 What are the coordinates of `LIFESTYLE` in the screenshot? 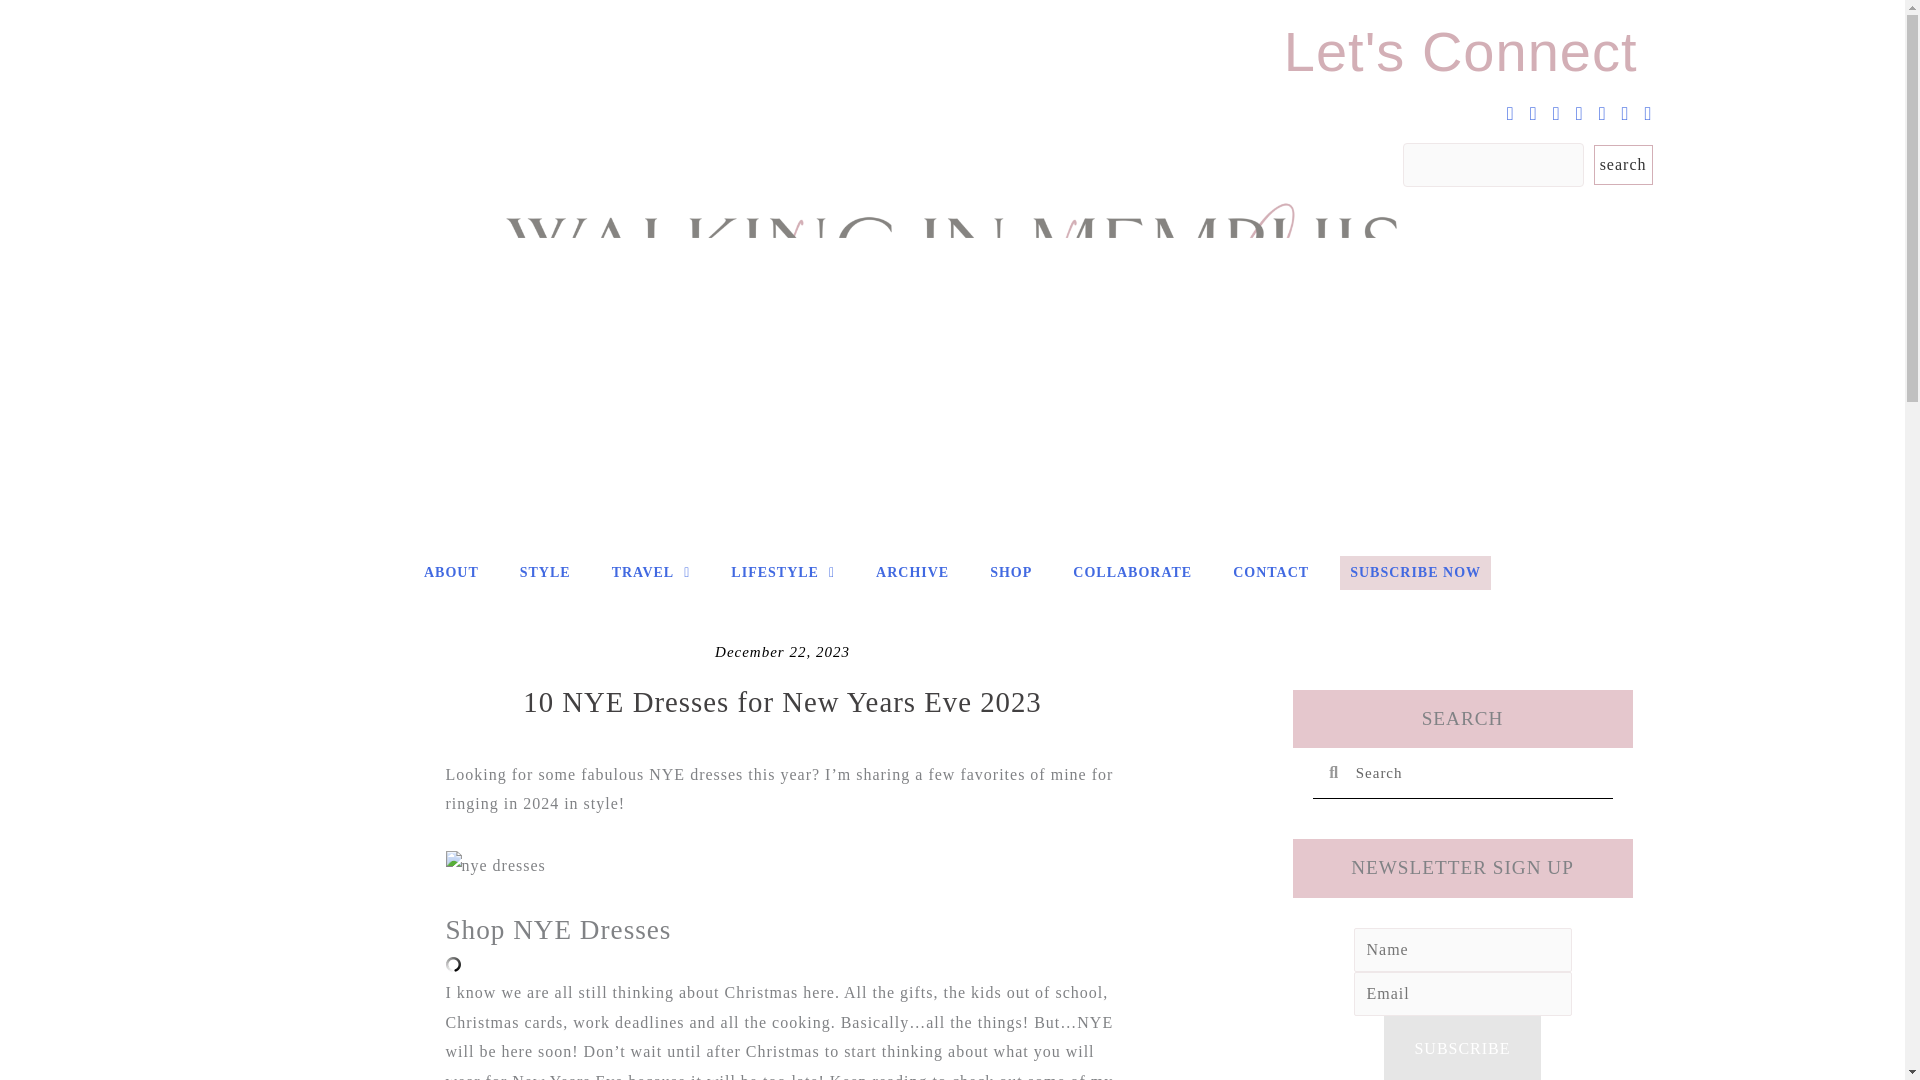 It's located at (782, 572).